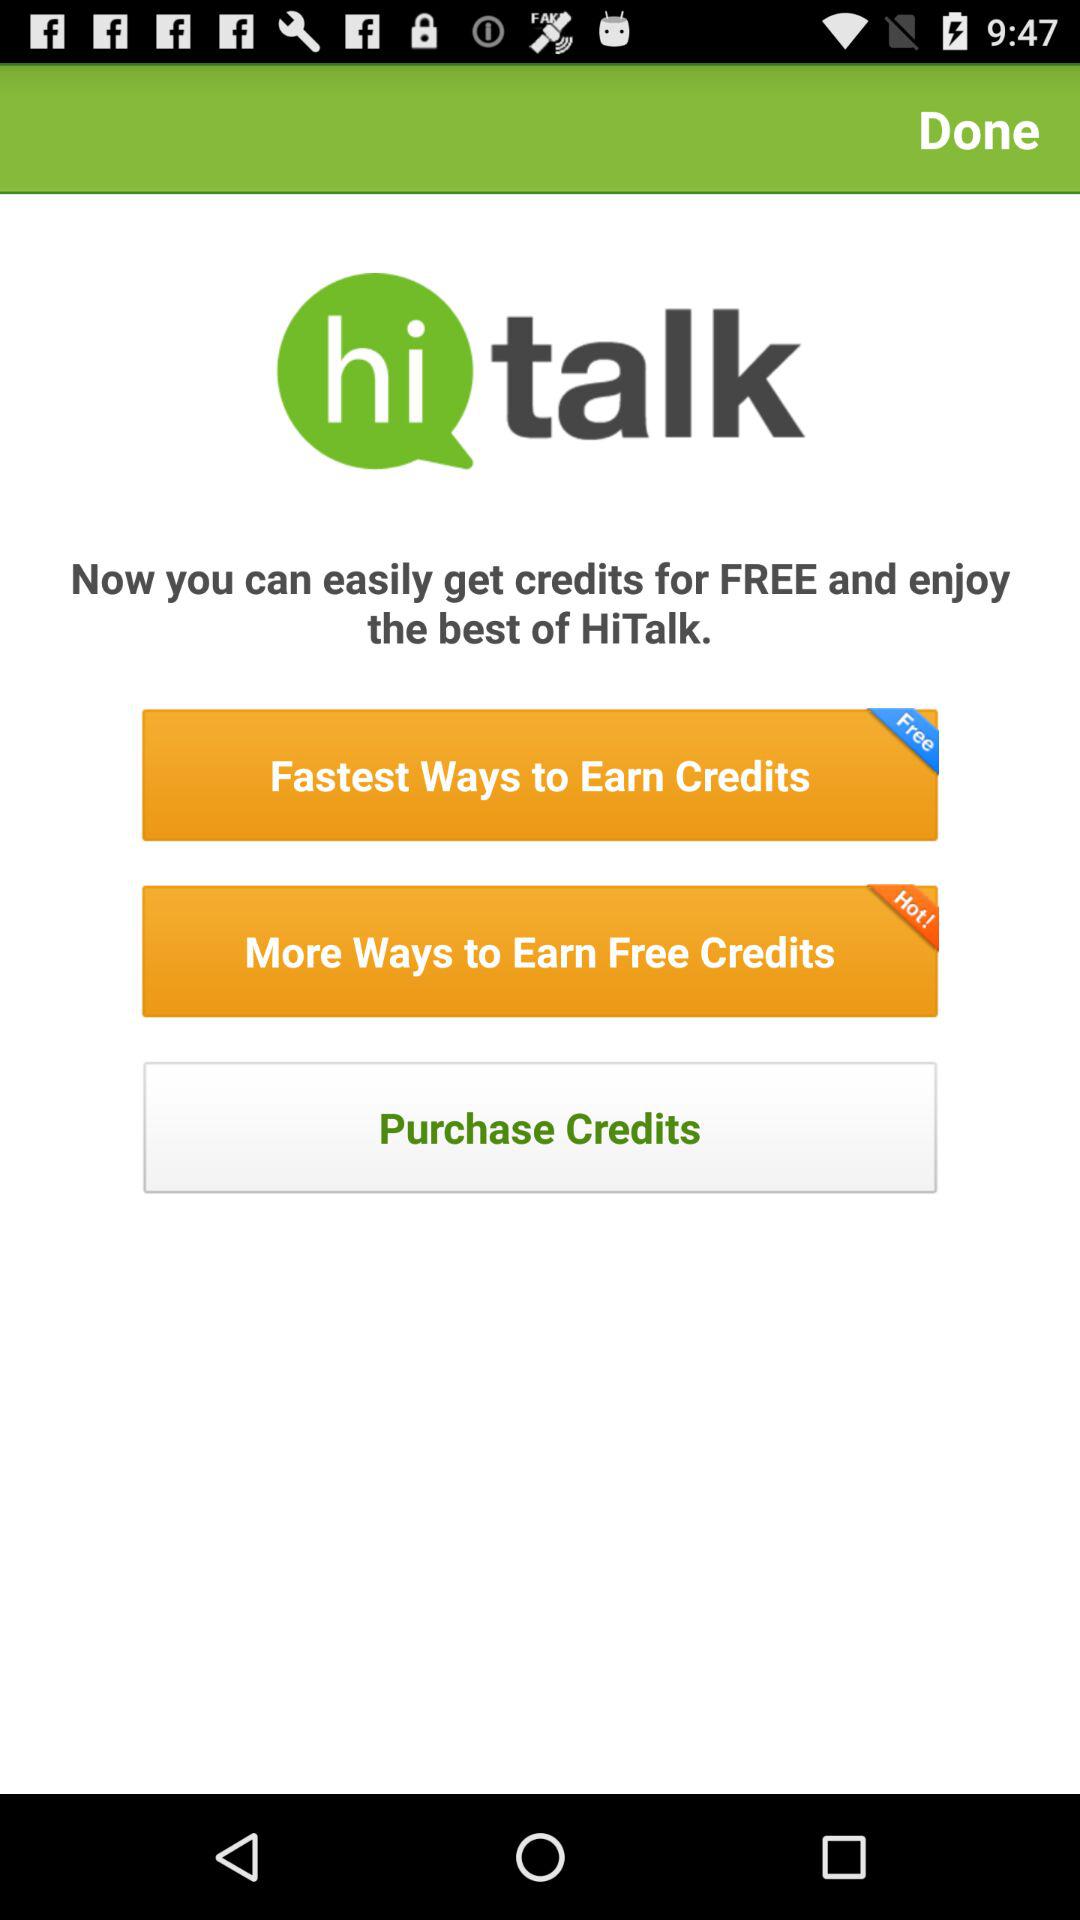 Image resolution: width=1080 pixels, height=1920 pixels. What do you see at coordinates (540, 775) in the screenshot?
I see `fastest way to earn credits` at bounding box center [540, 775].